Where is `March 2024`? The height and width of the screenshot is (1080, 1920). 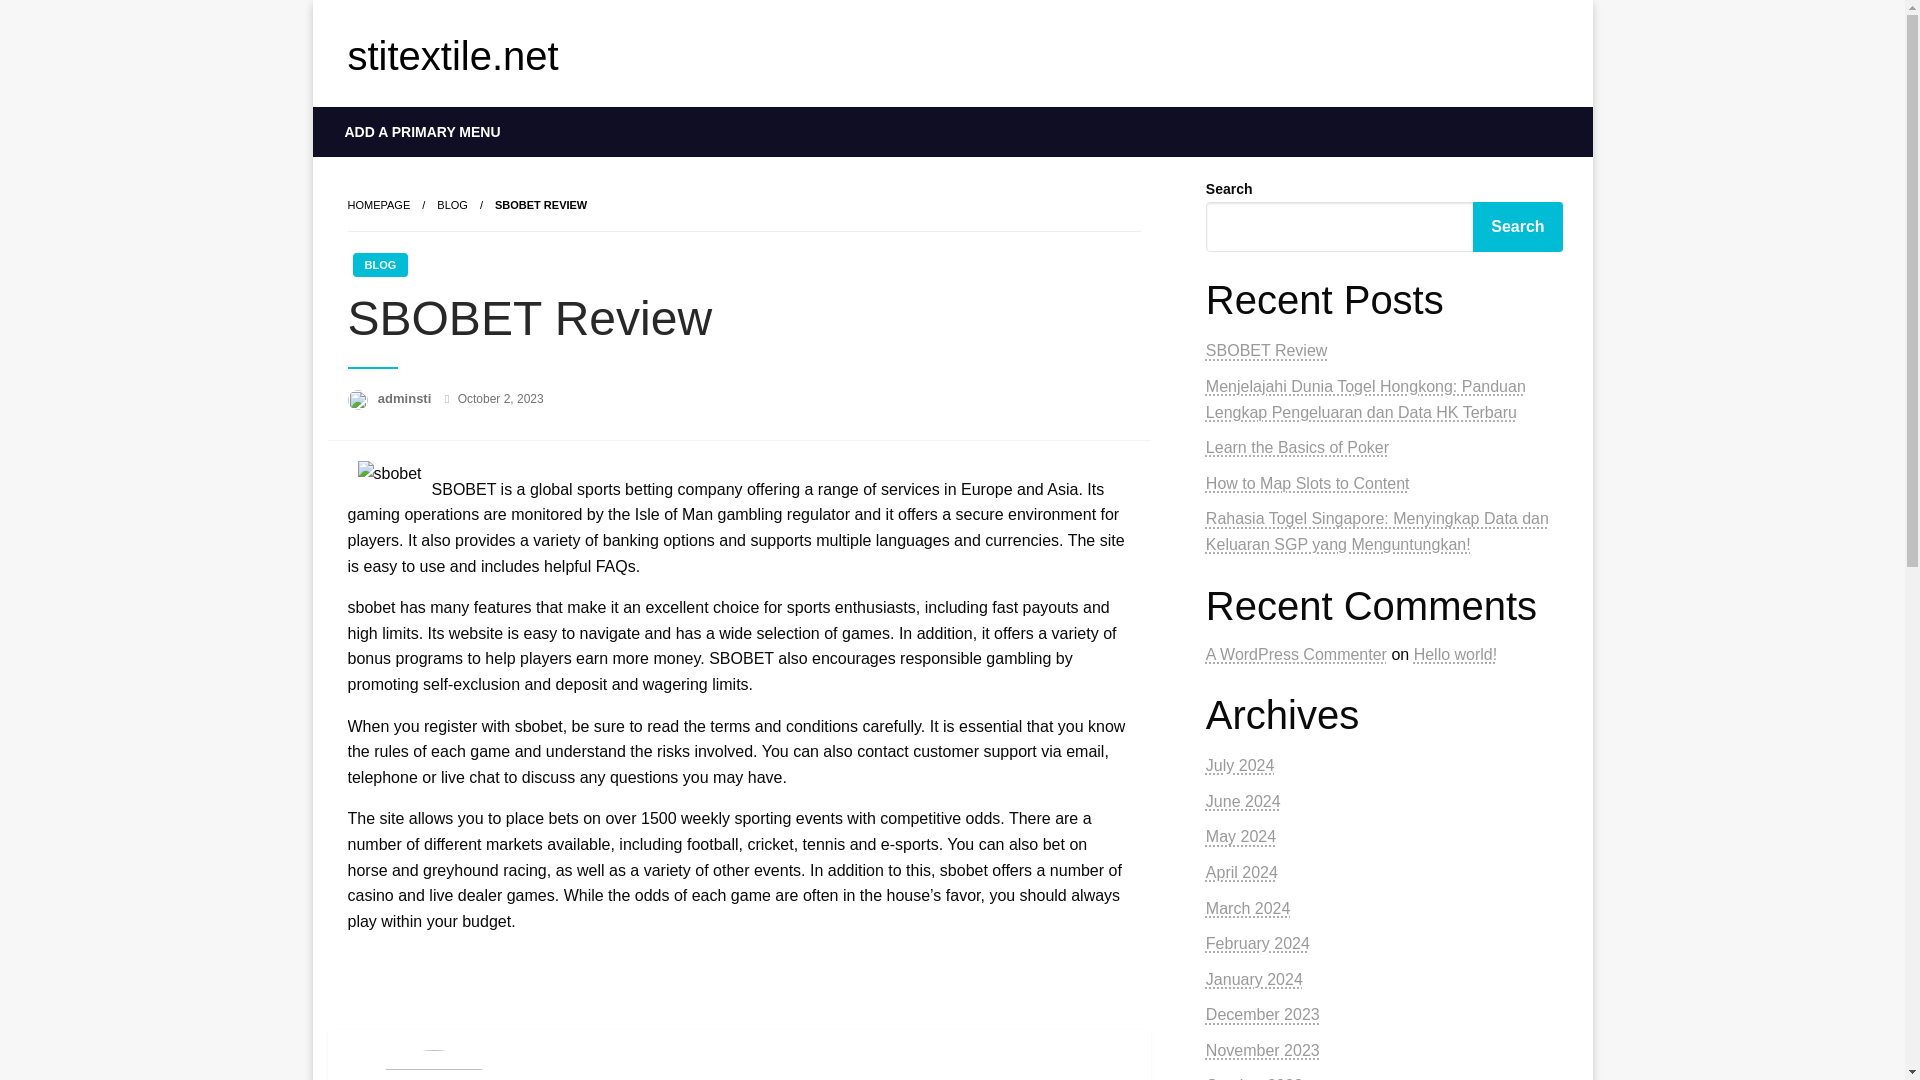
March 2024 is located at coordinates (1248, 908).